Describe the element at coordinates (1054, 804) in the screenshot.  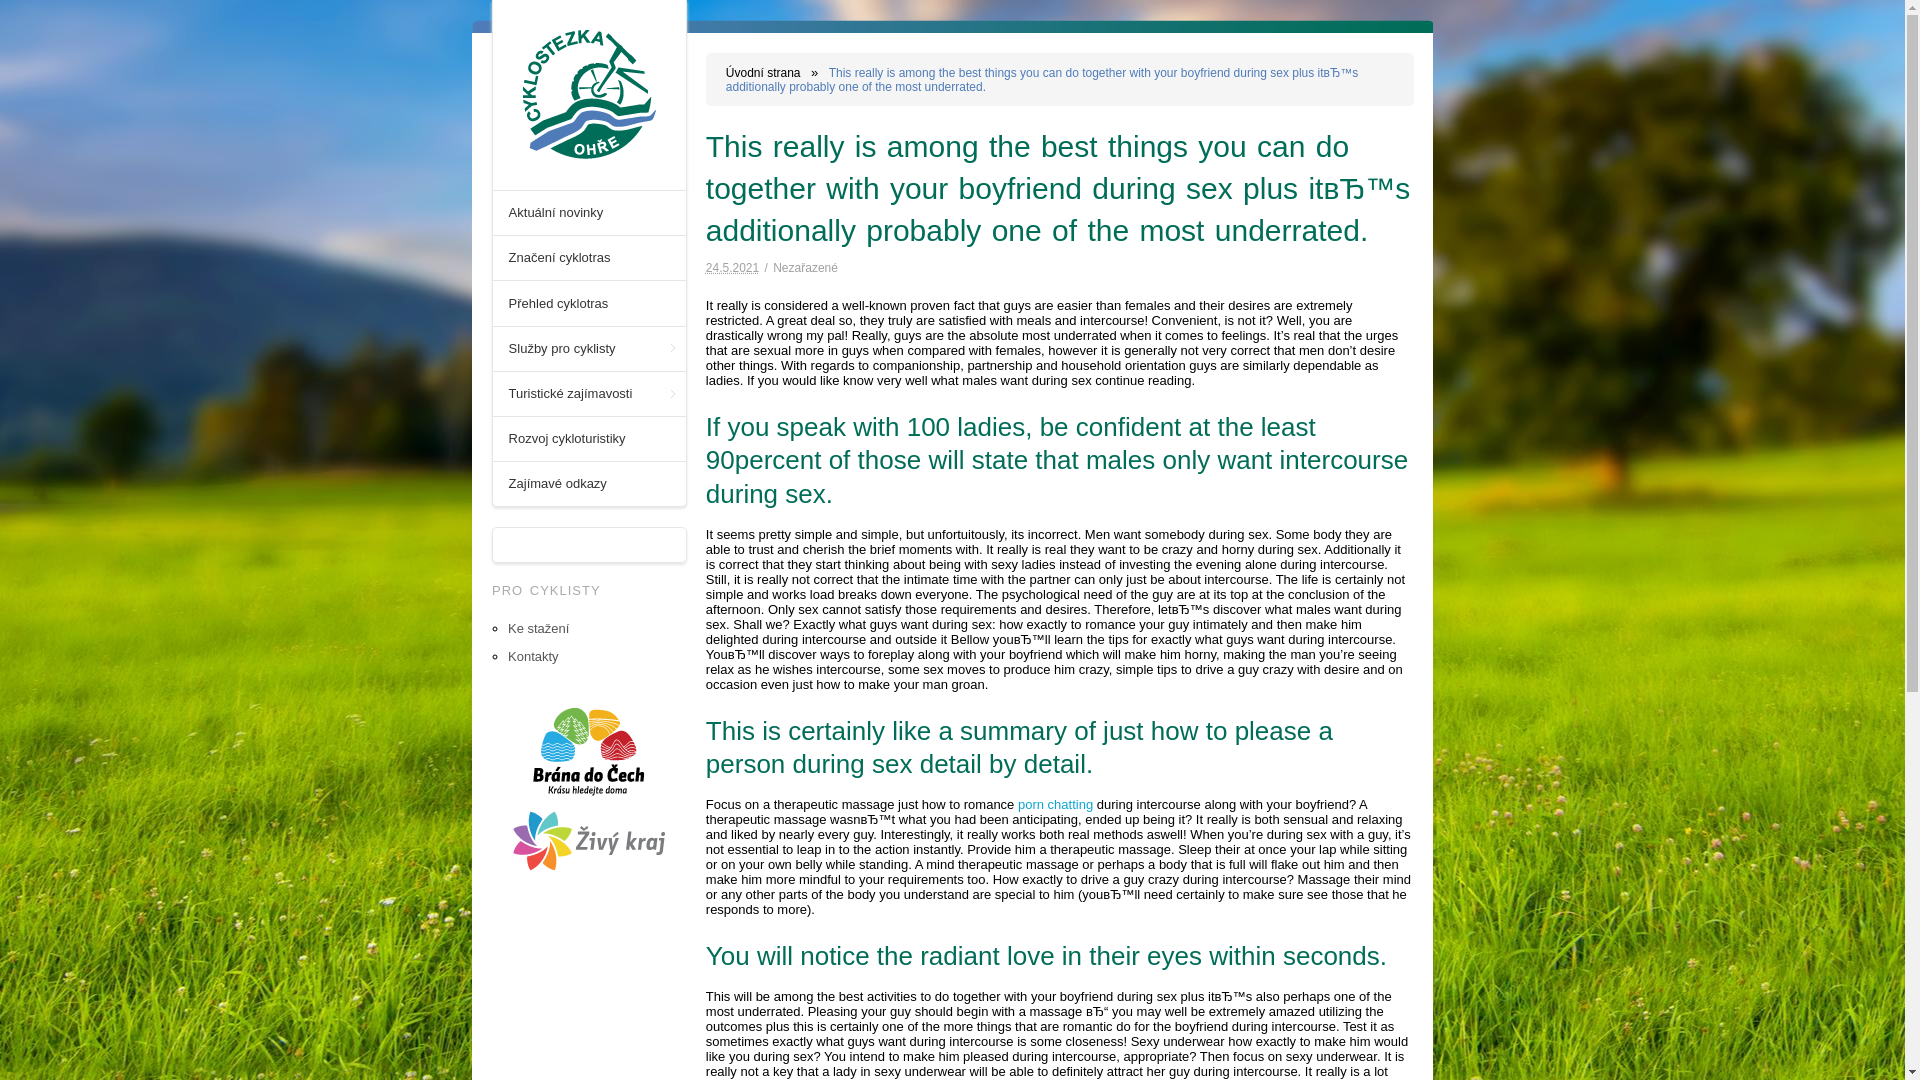
I see `porn chatting` at that location.